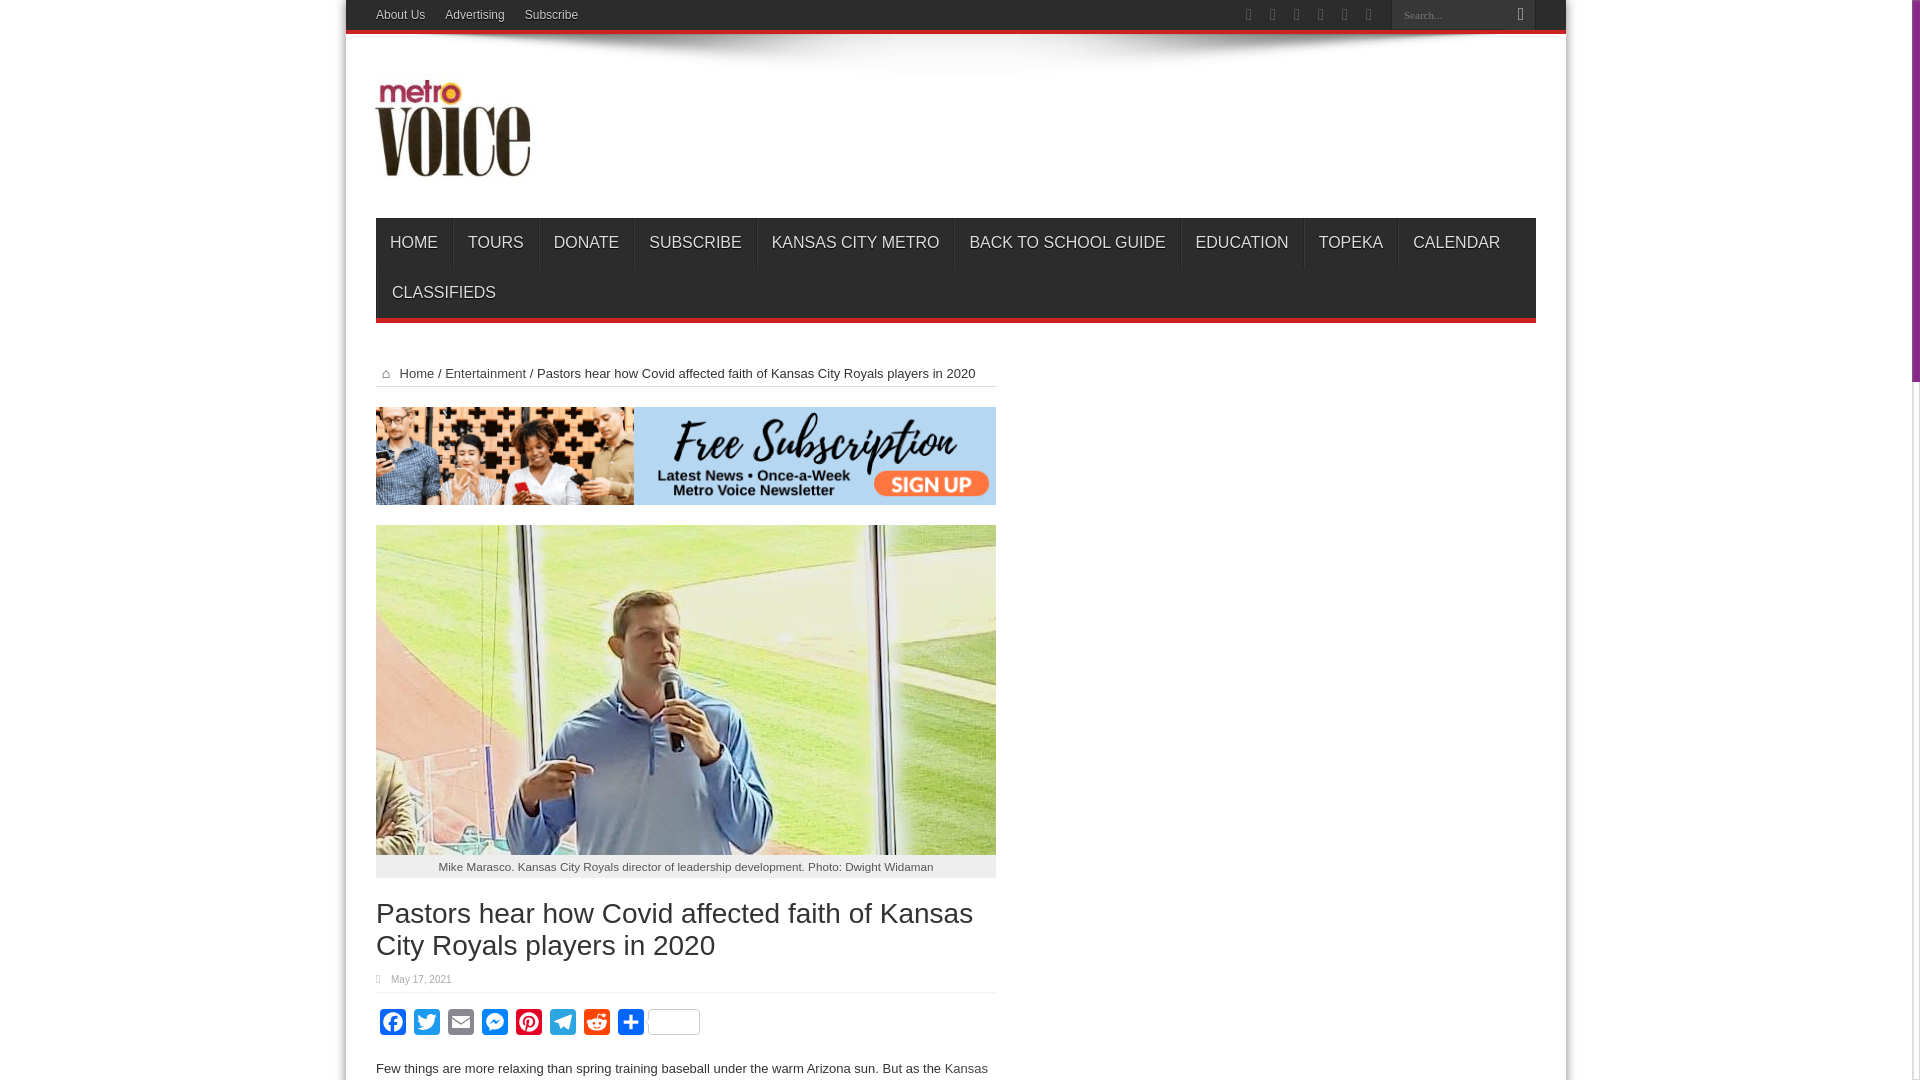  I want to click on DONATE, so click(586, 242).